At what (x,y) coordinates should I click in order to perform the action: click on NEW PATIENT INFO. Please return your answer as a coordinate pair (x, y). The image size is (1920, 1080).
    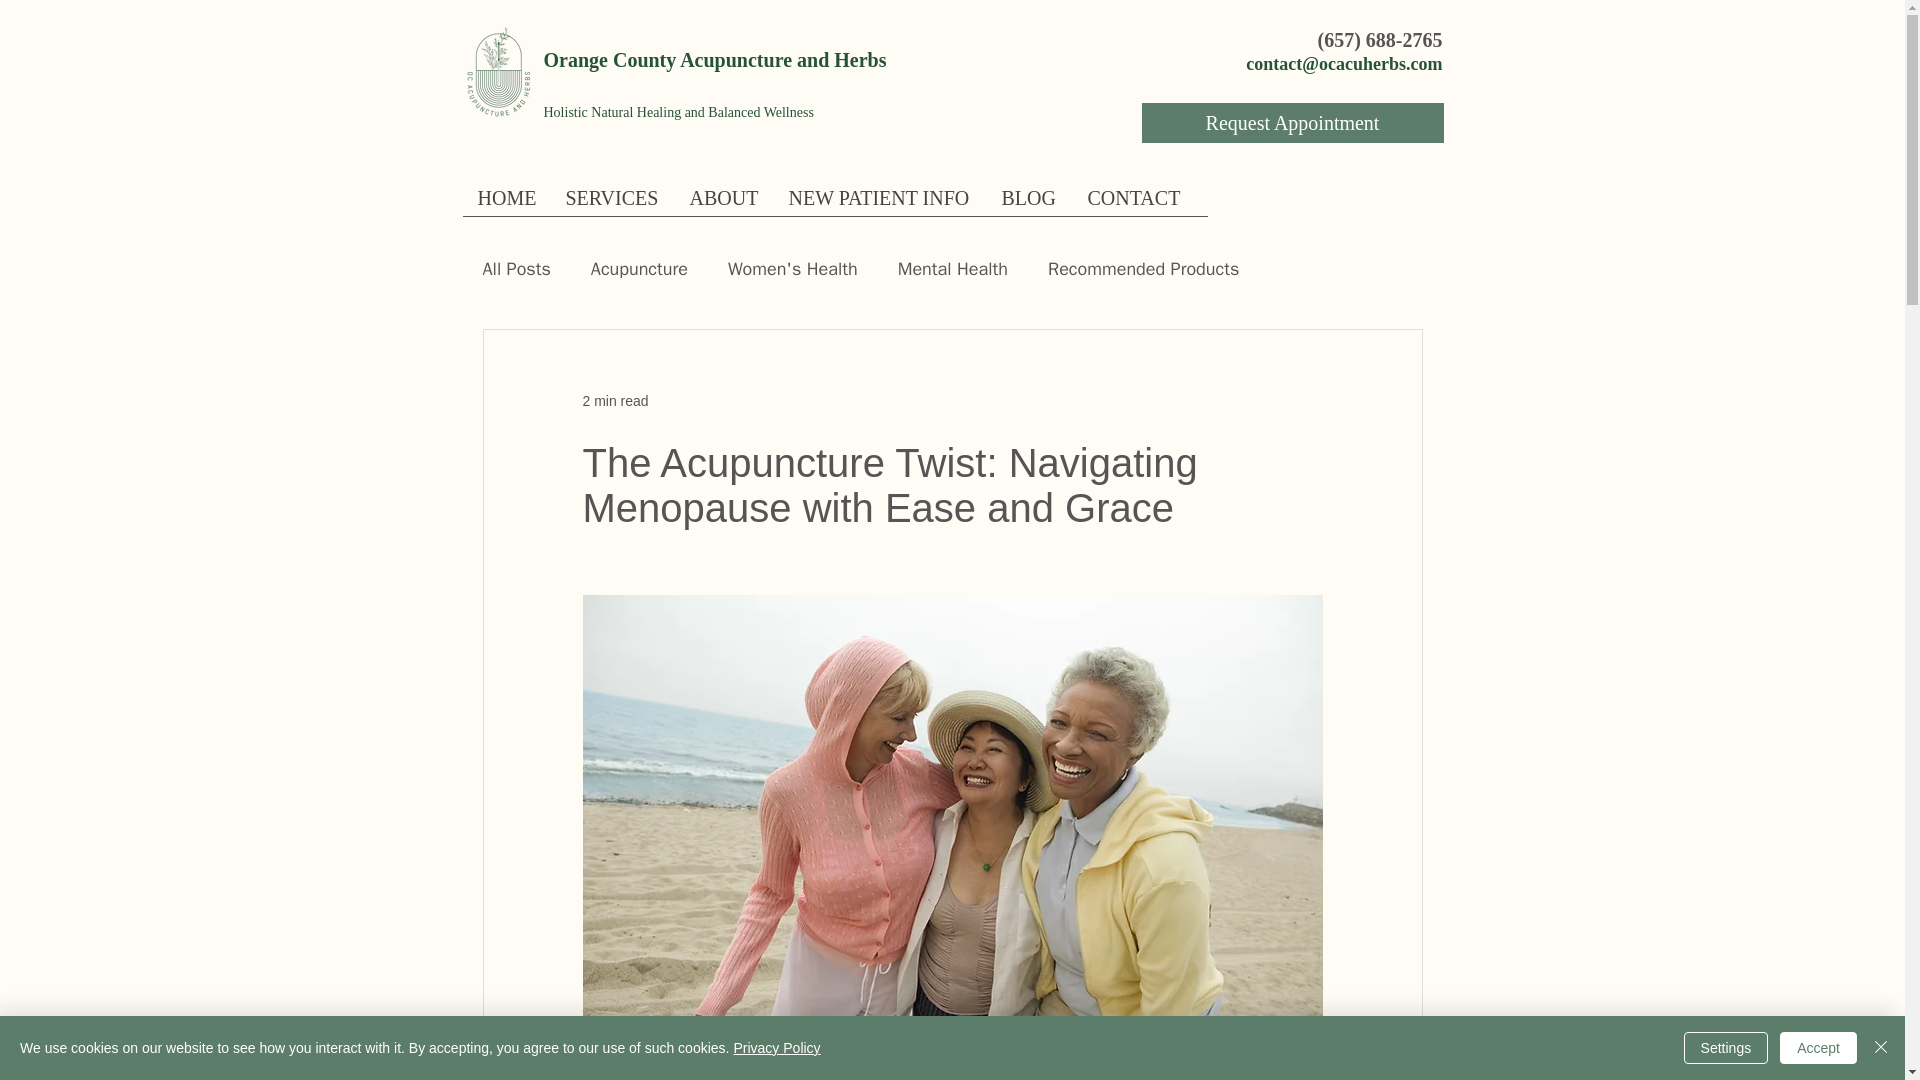
    Looking at the image, I should click on (880, 204).